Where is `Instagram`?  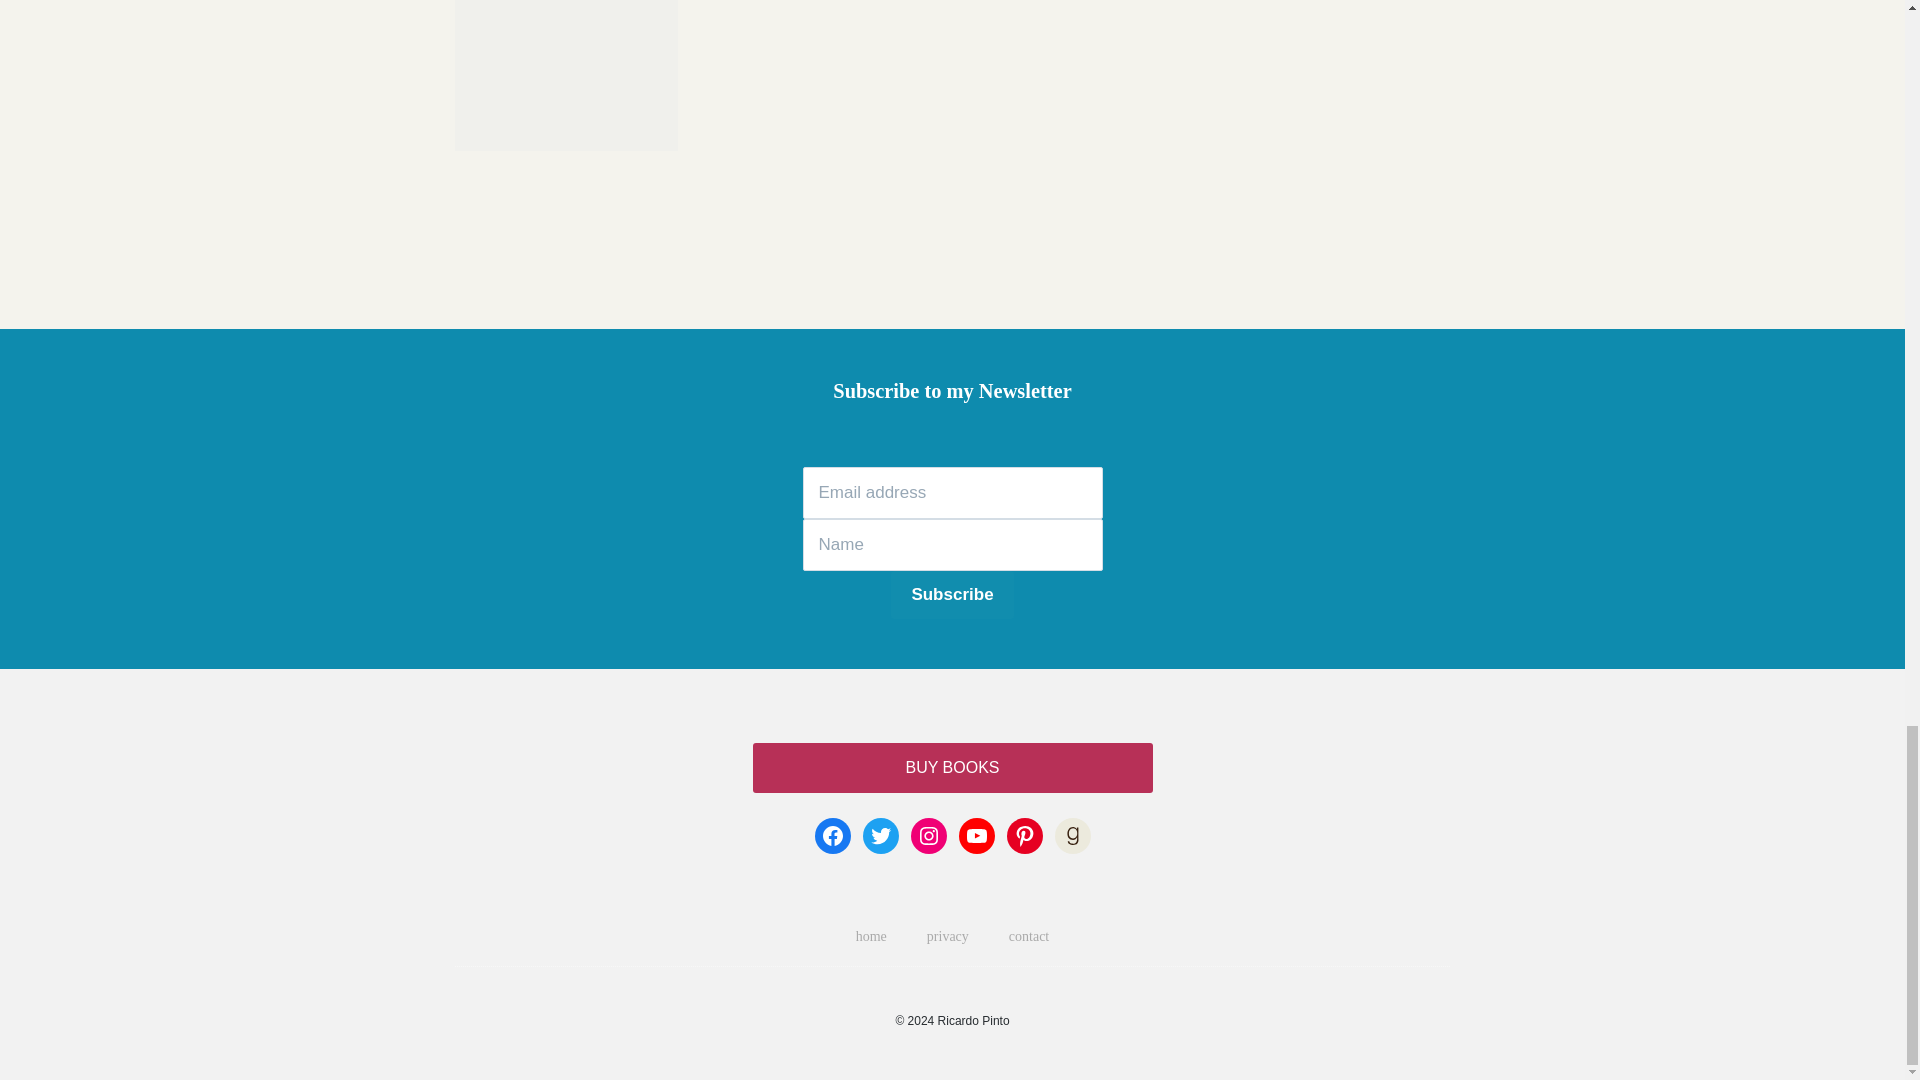
Instagram is located at coordinates (928, 836).